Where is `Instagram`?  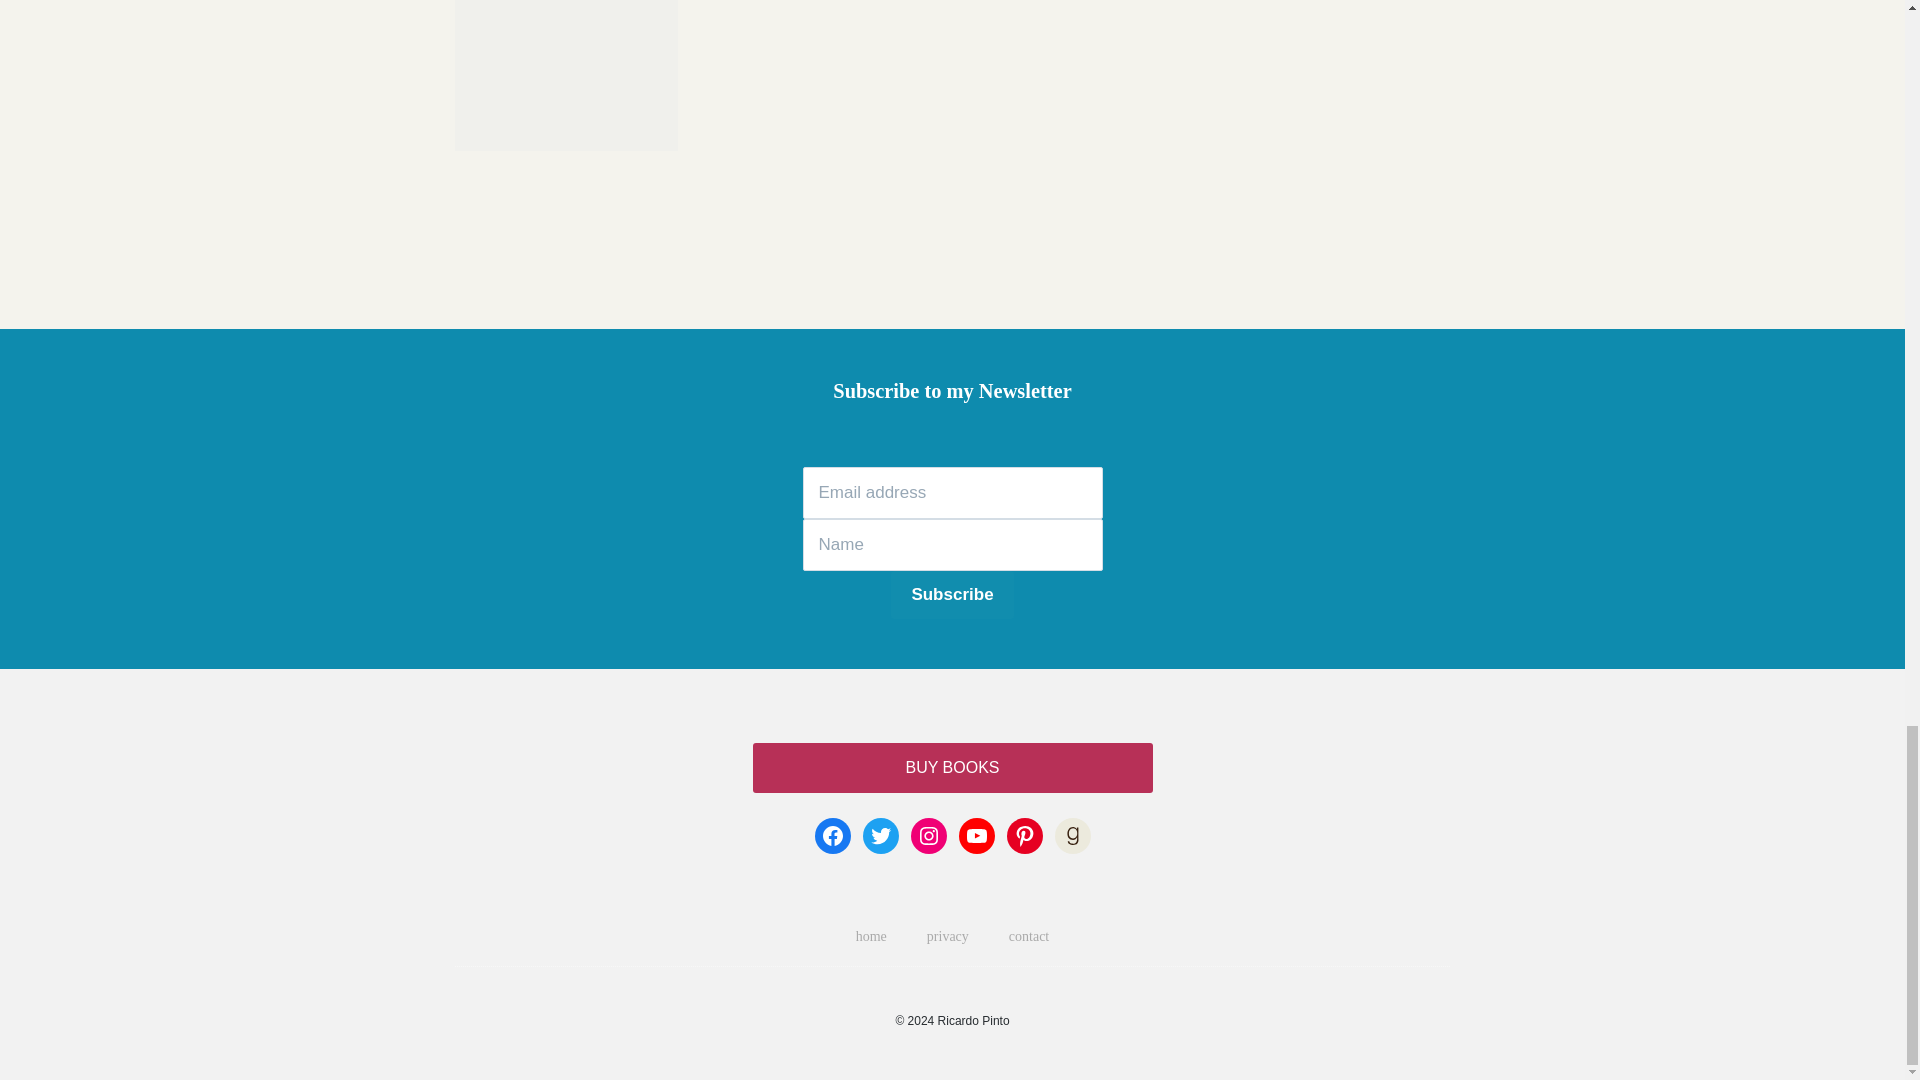
Instagram is located at coordinates (928, 836).